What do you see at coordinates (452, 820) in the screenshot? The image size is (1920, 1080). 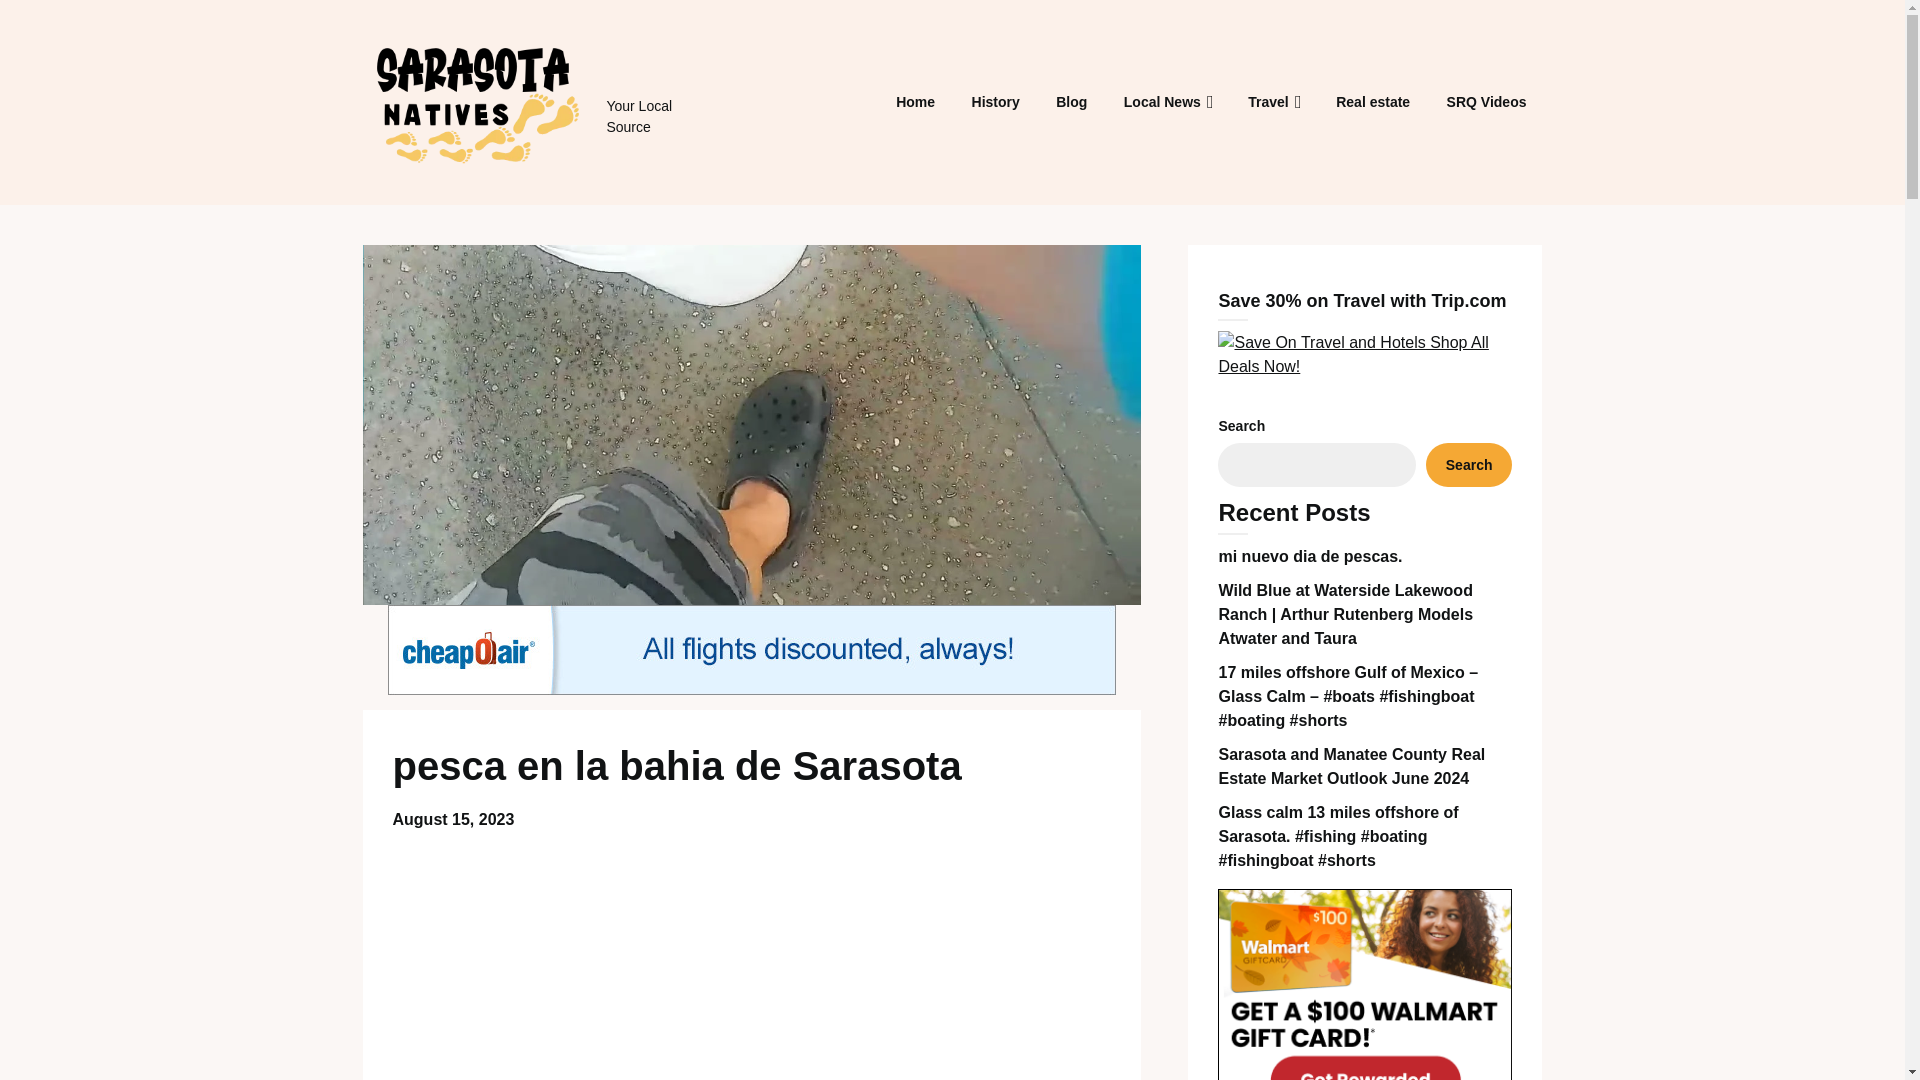 I see `August 15, 2023` at bounding box center [452, 820].